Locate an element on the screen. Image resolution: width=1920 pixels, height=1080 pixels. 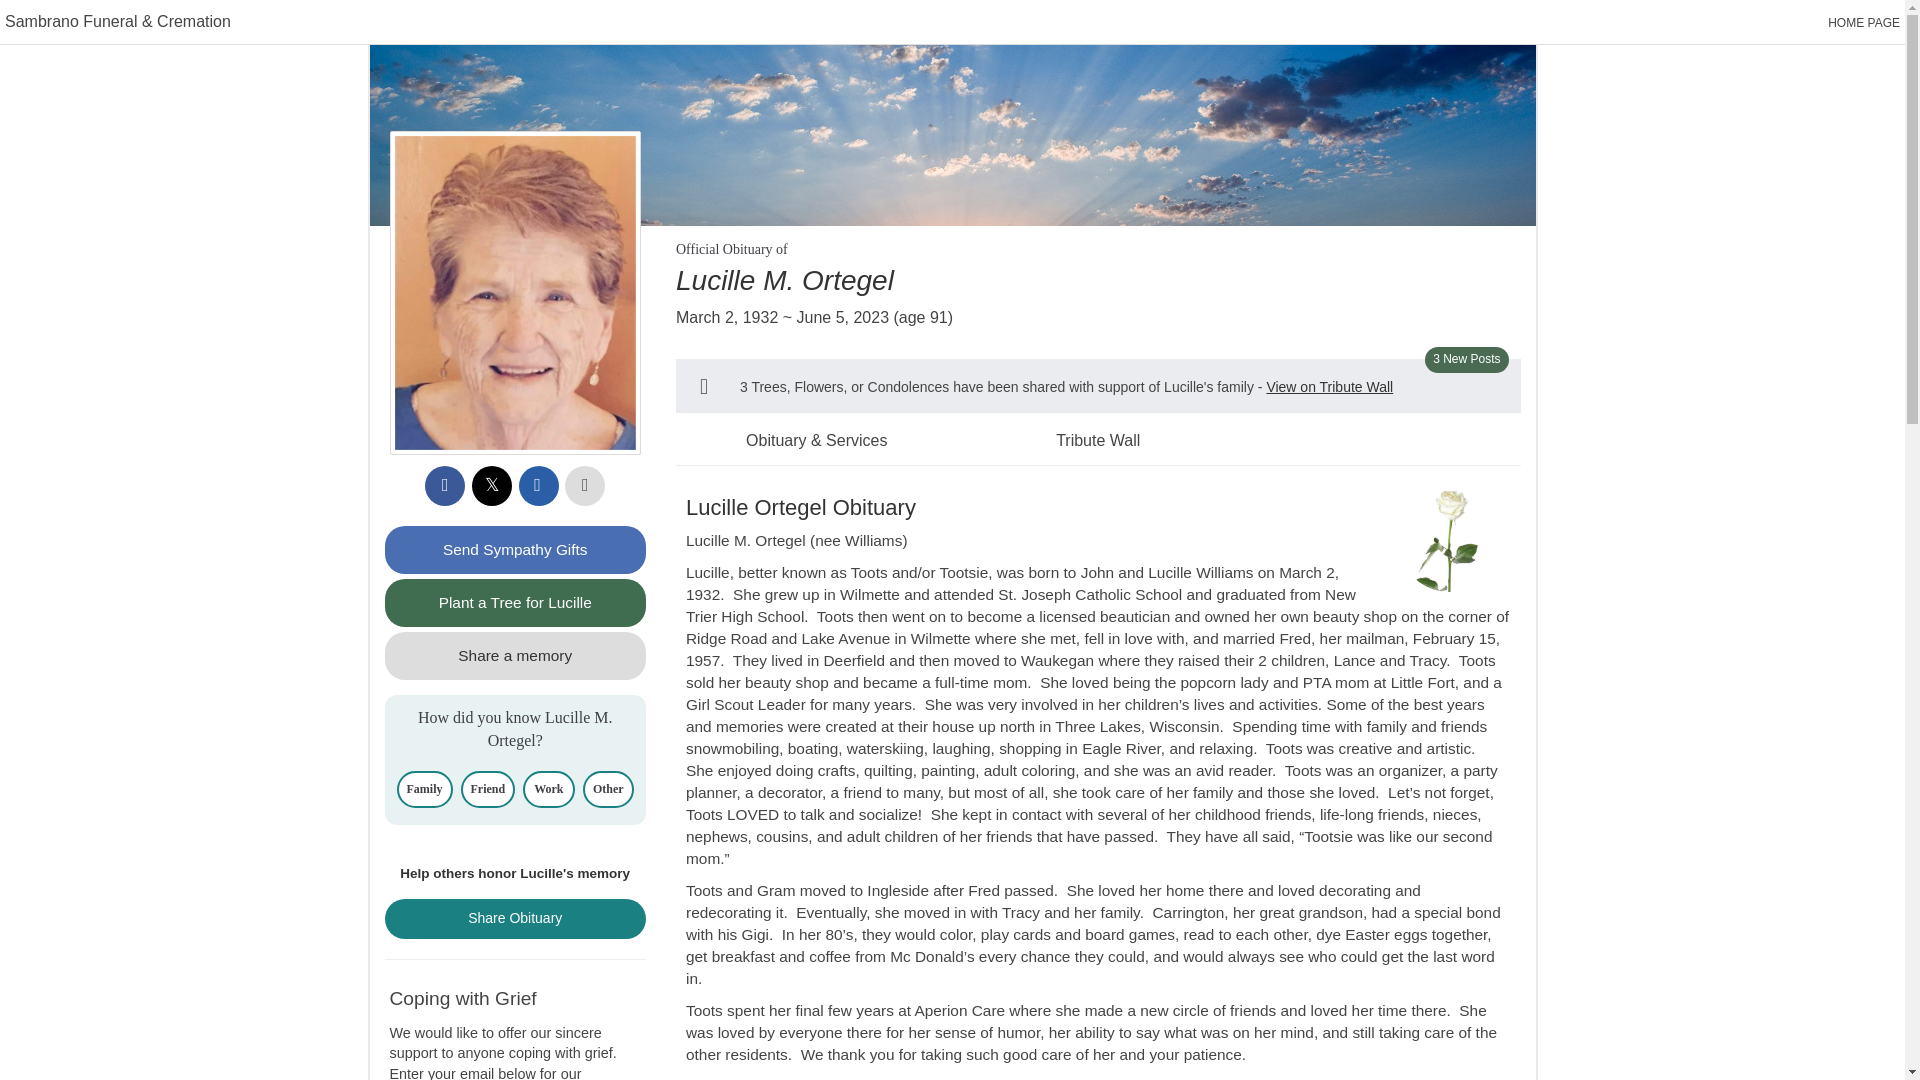
HOME PAGE is located at coordinates (1864, 23).